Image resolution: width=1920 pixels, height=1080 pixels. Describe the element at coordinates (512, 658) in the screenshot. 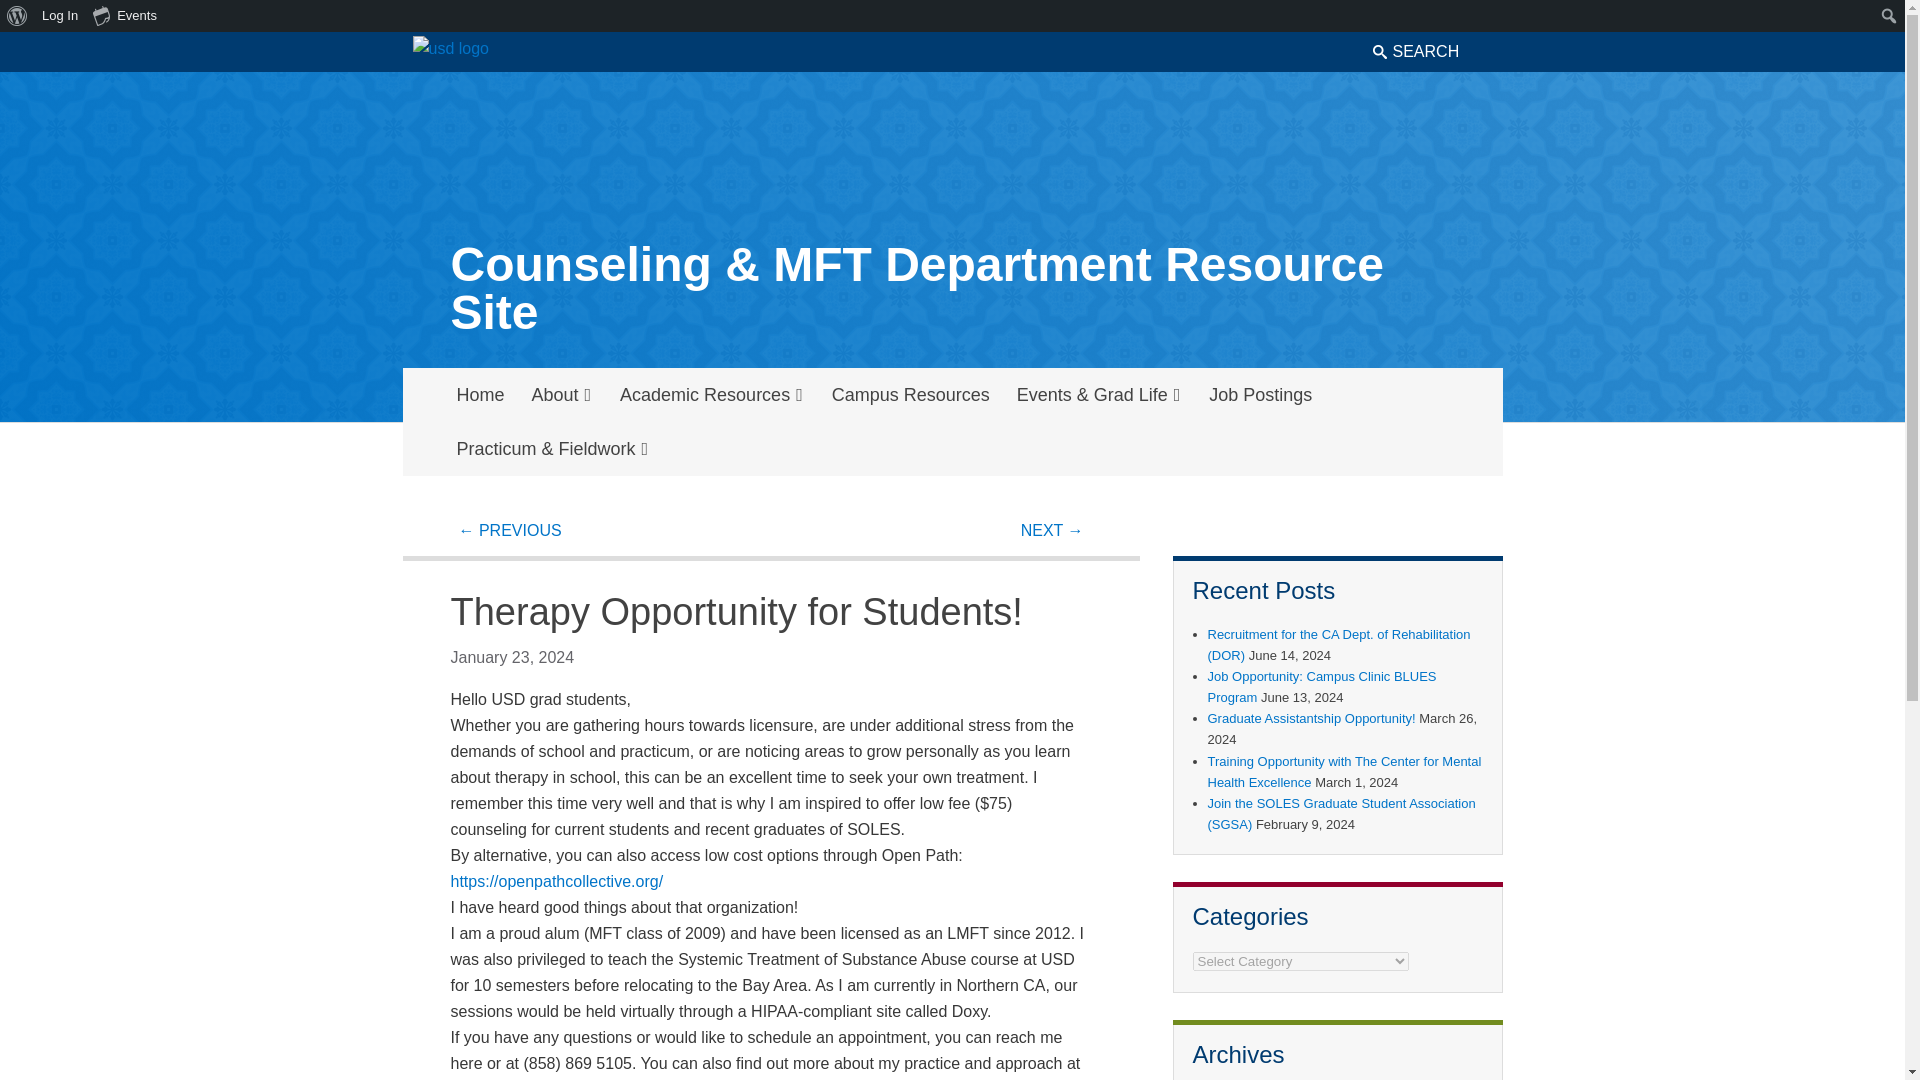

I see `7:10 pm` at that location.